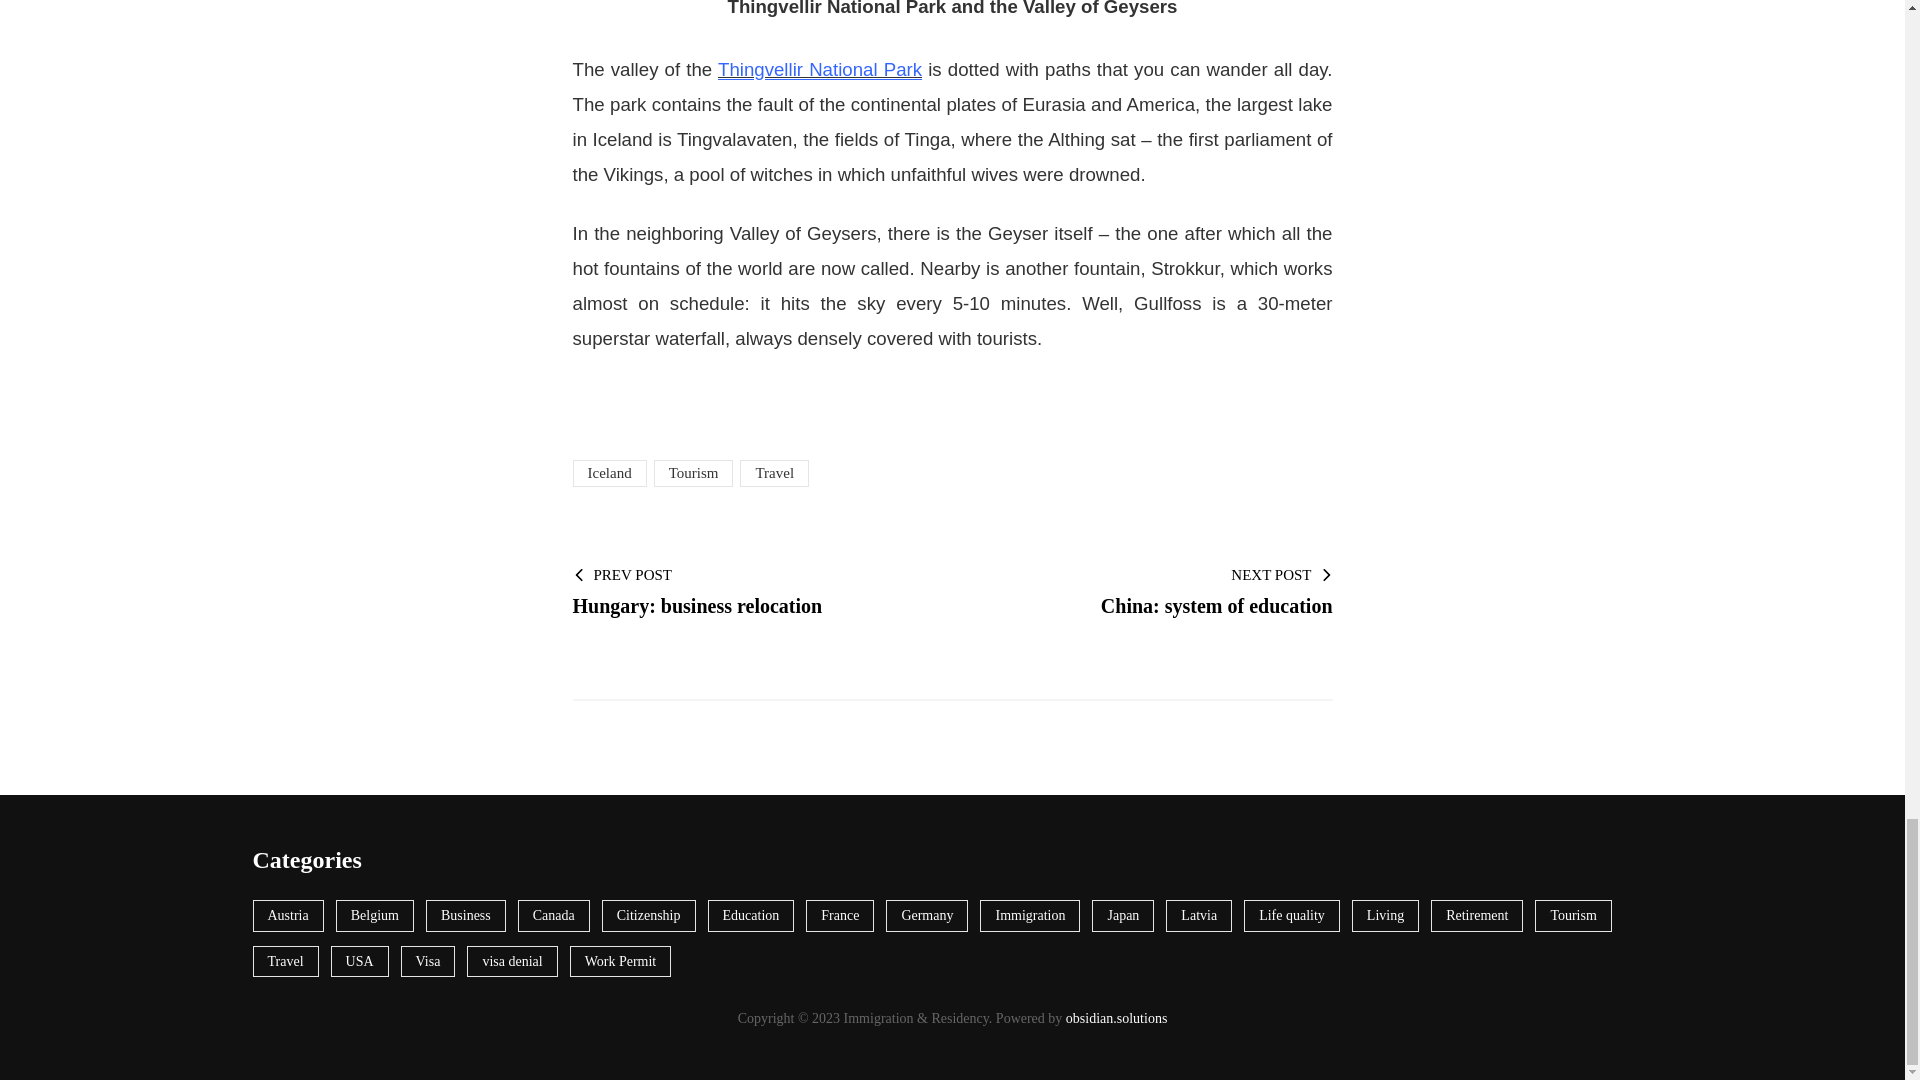 The height and width of the screenshot is (1080, 1920). Describe the element at coordinates (375, 916) in the screenshot. I see `Citizenship` at that location.